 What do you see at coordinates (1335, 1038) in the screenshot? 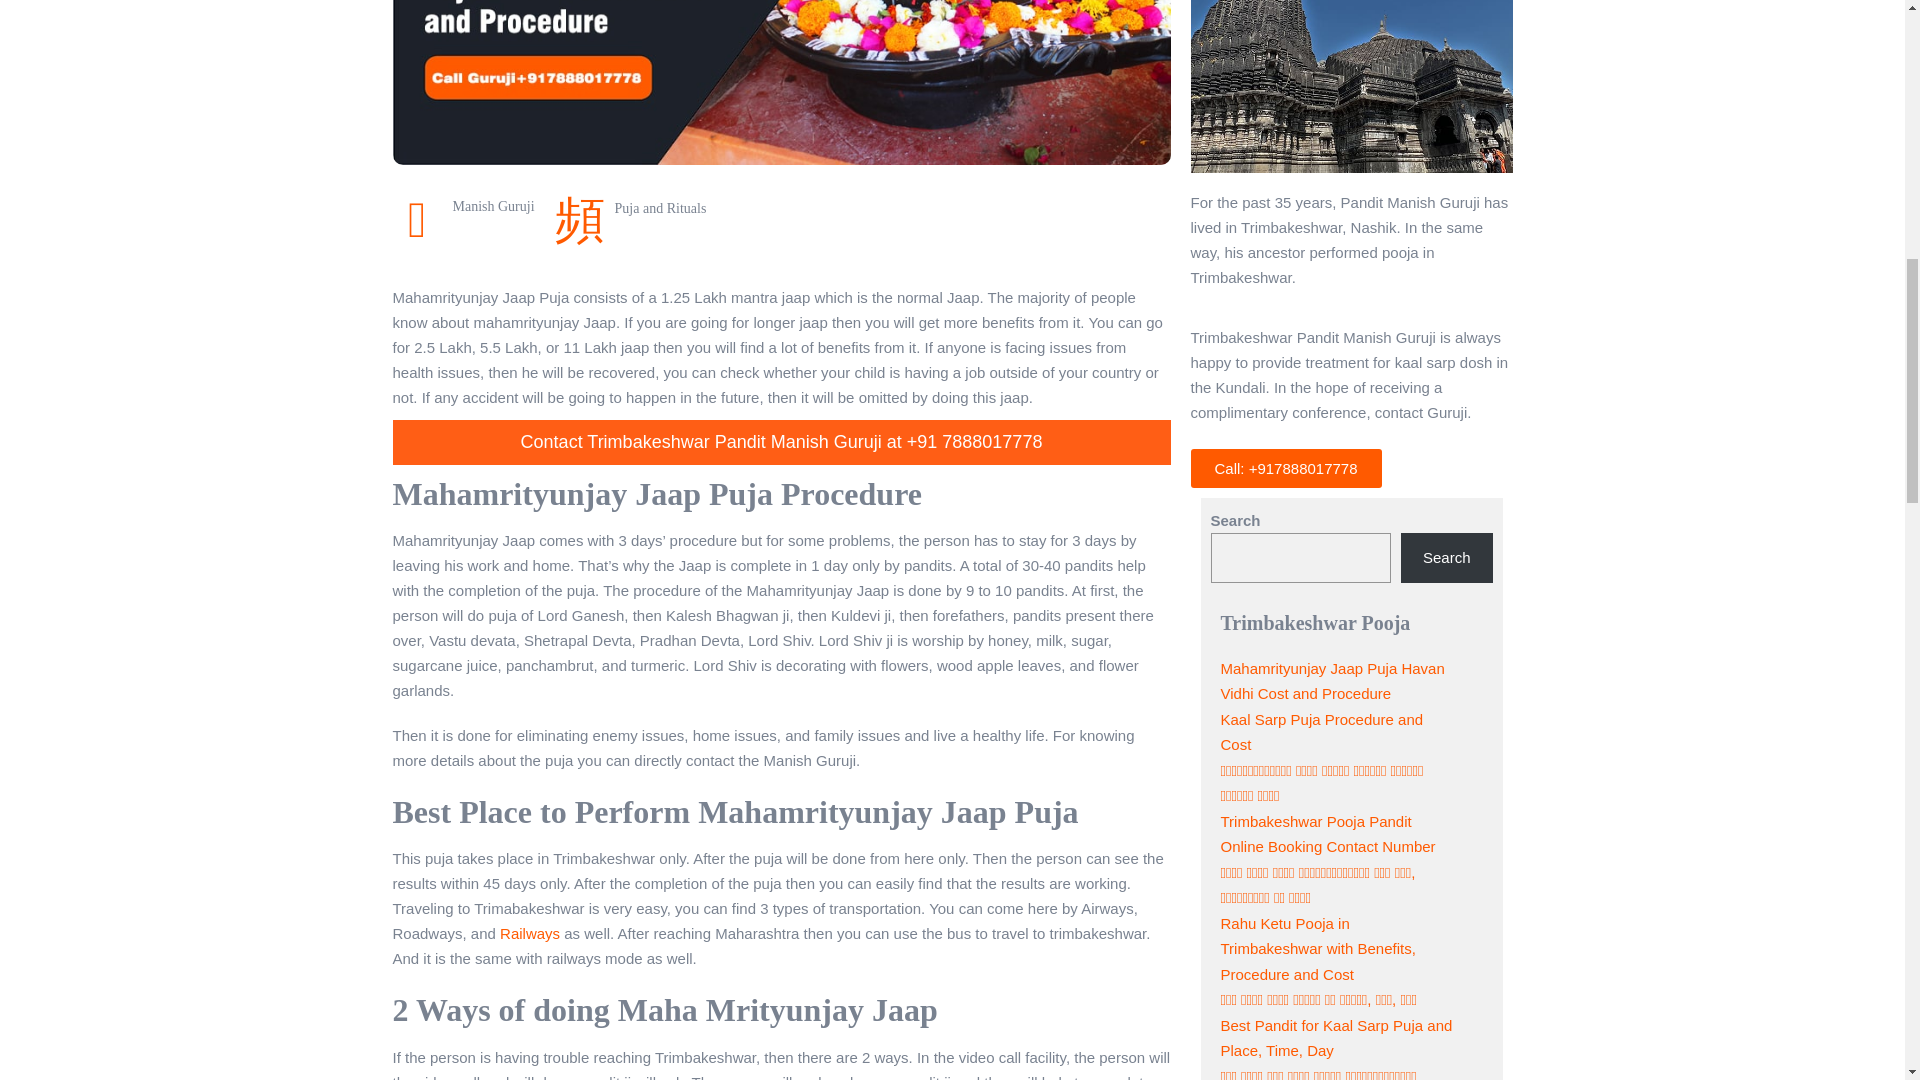
I see `Best Pandit for Kaal Sarp Puja and Place, Time, Day` at bounding box center [1335, 1038].